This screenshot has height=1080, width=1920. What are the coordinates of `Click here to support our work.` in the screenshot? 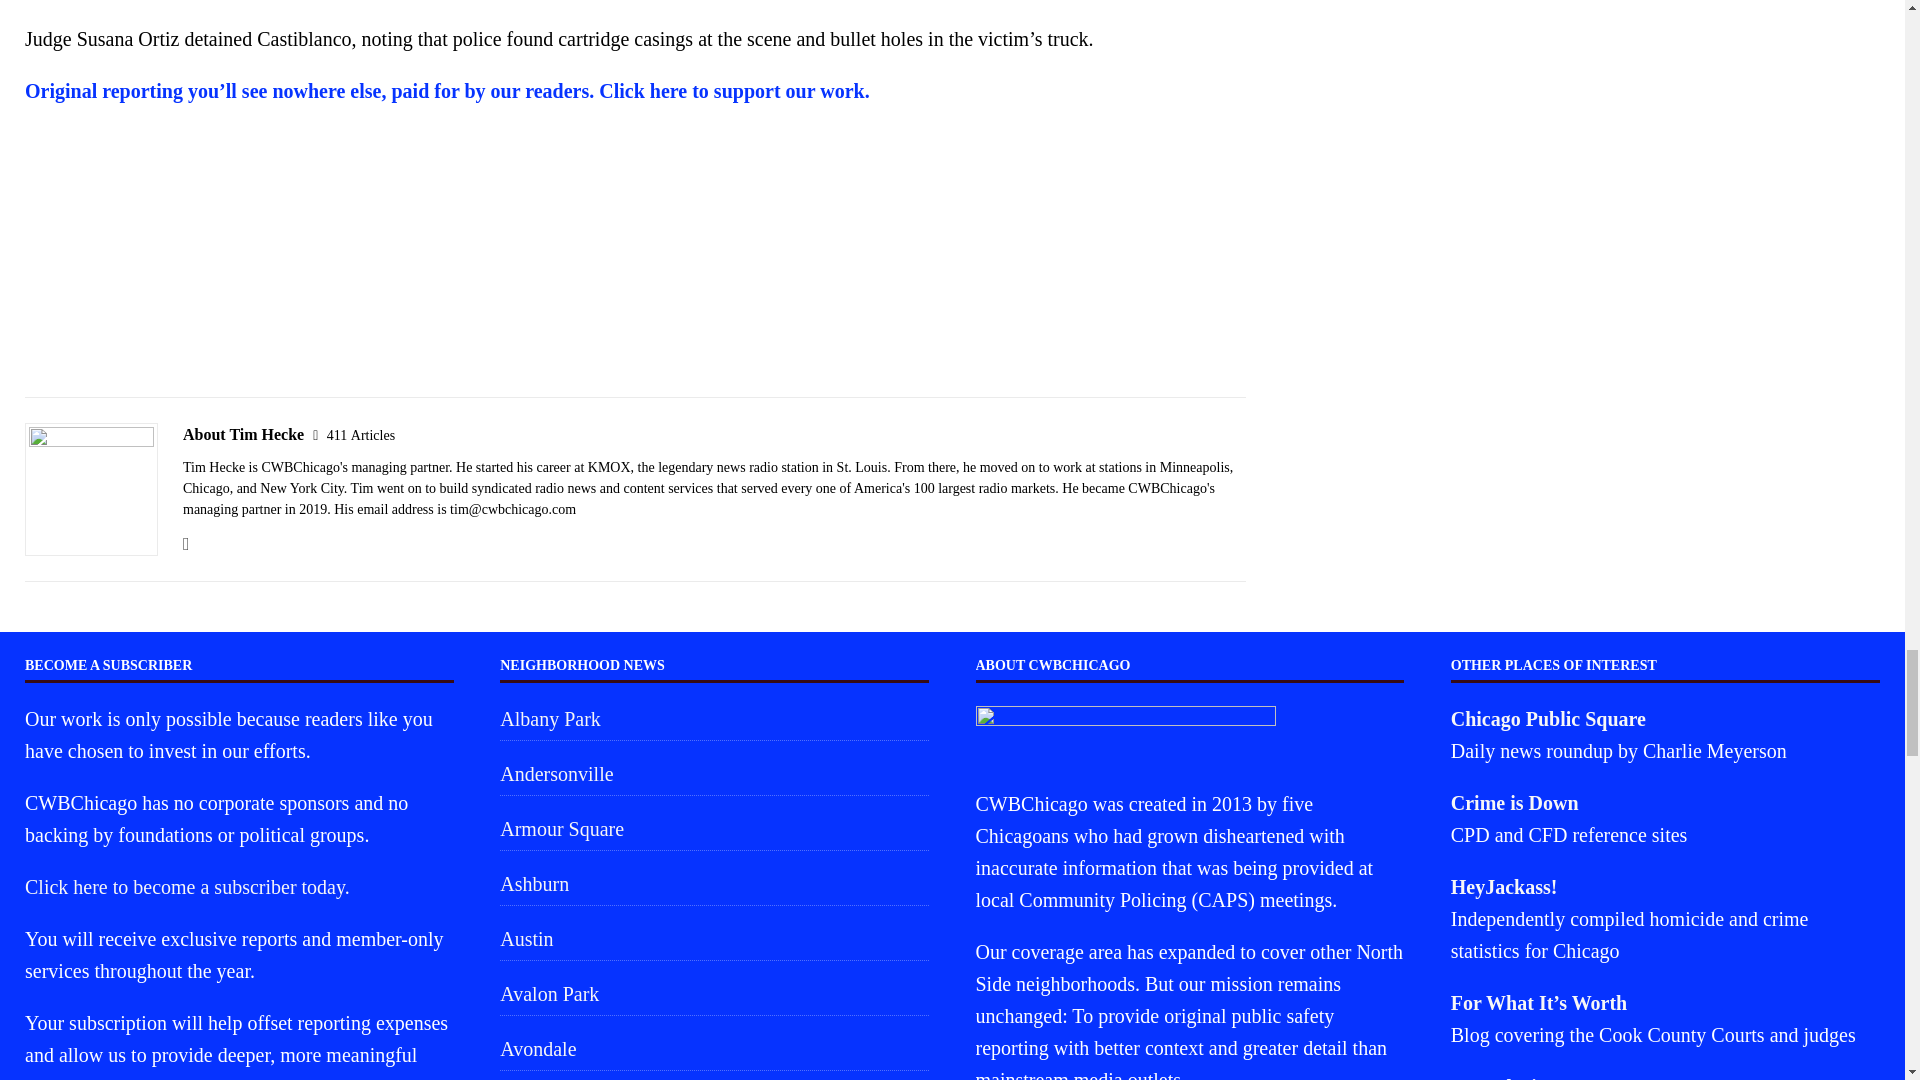 It's located at (734, 90).